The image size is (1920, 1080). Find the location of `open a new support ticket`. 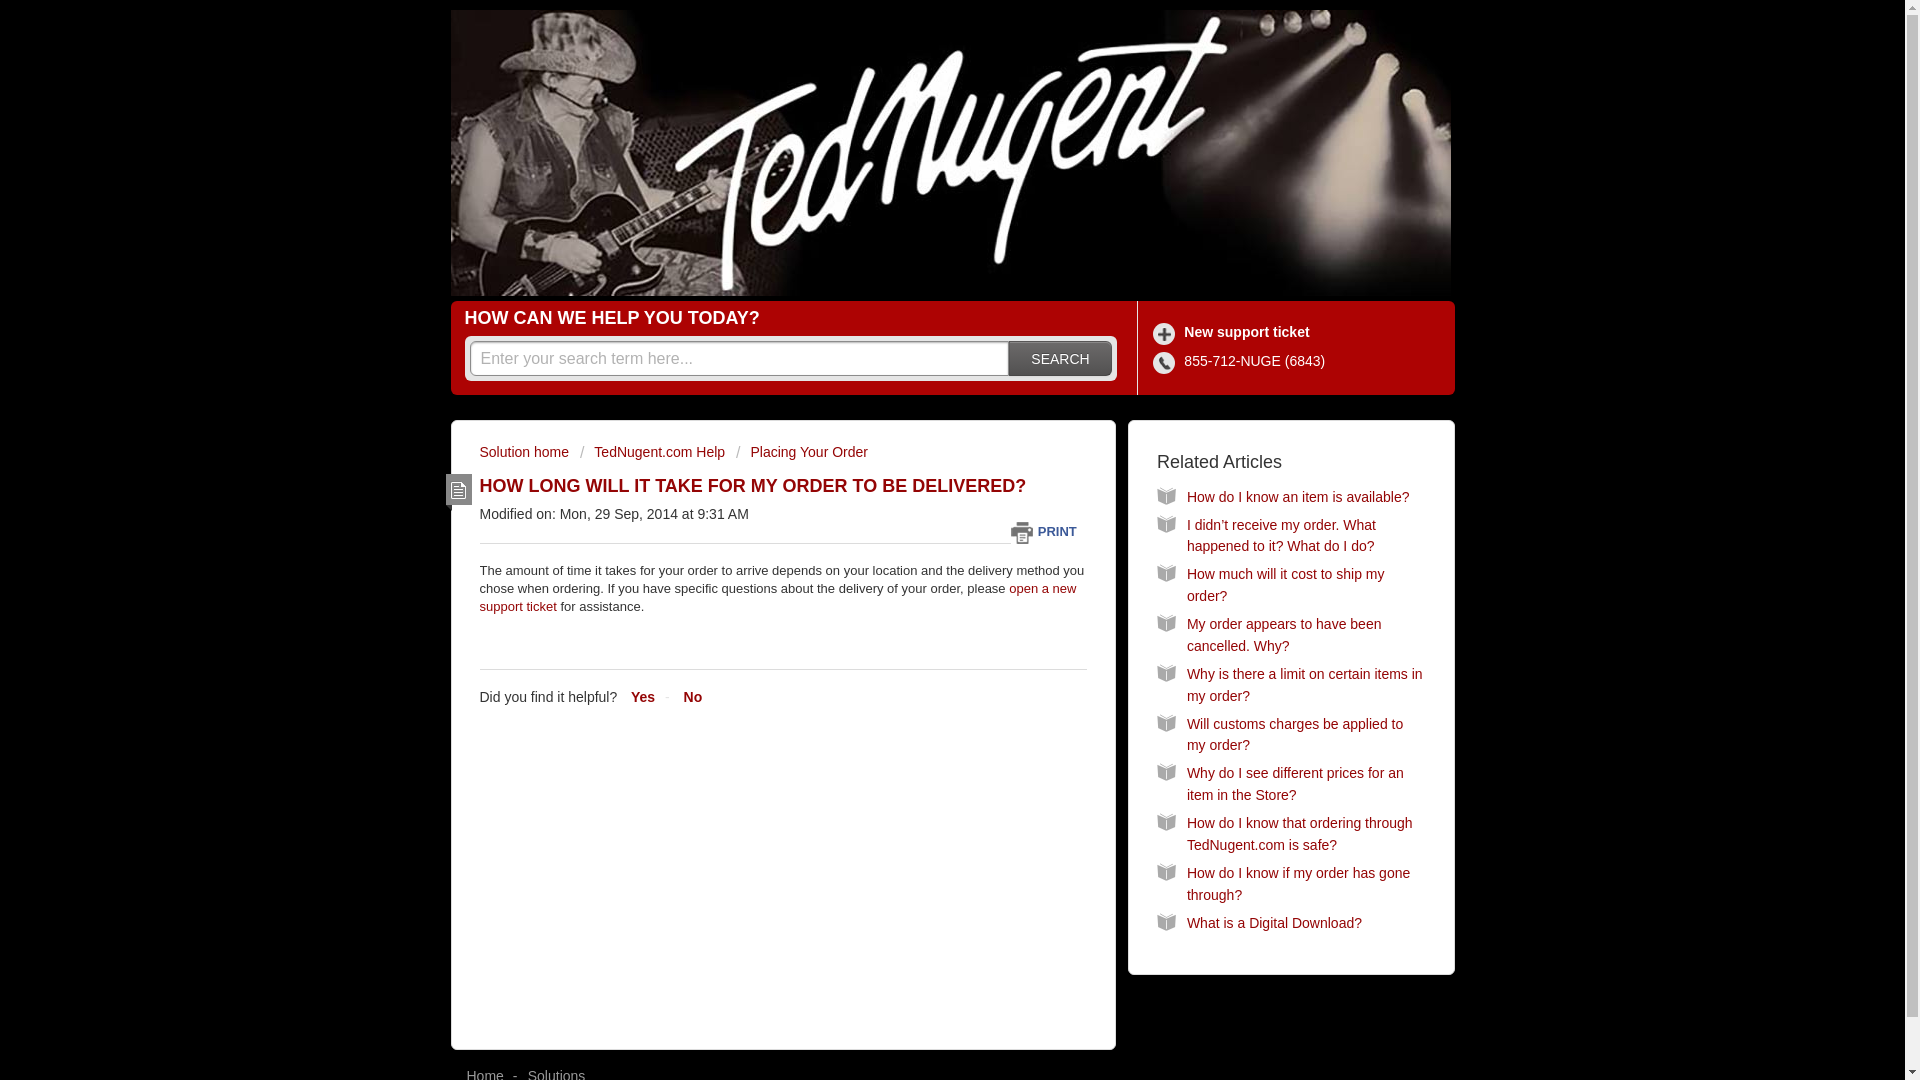

open a new support ticket is located at coordinates (778, 598).